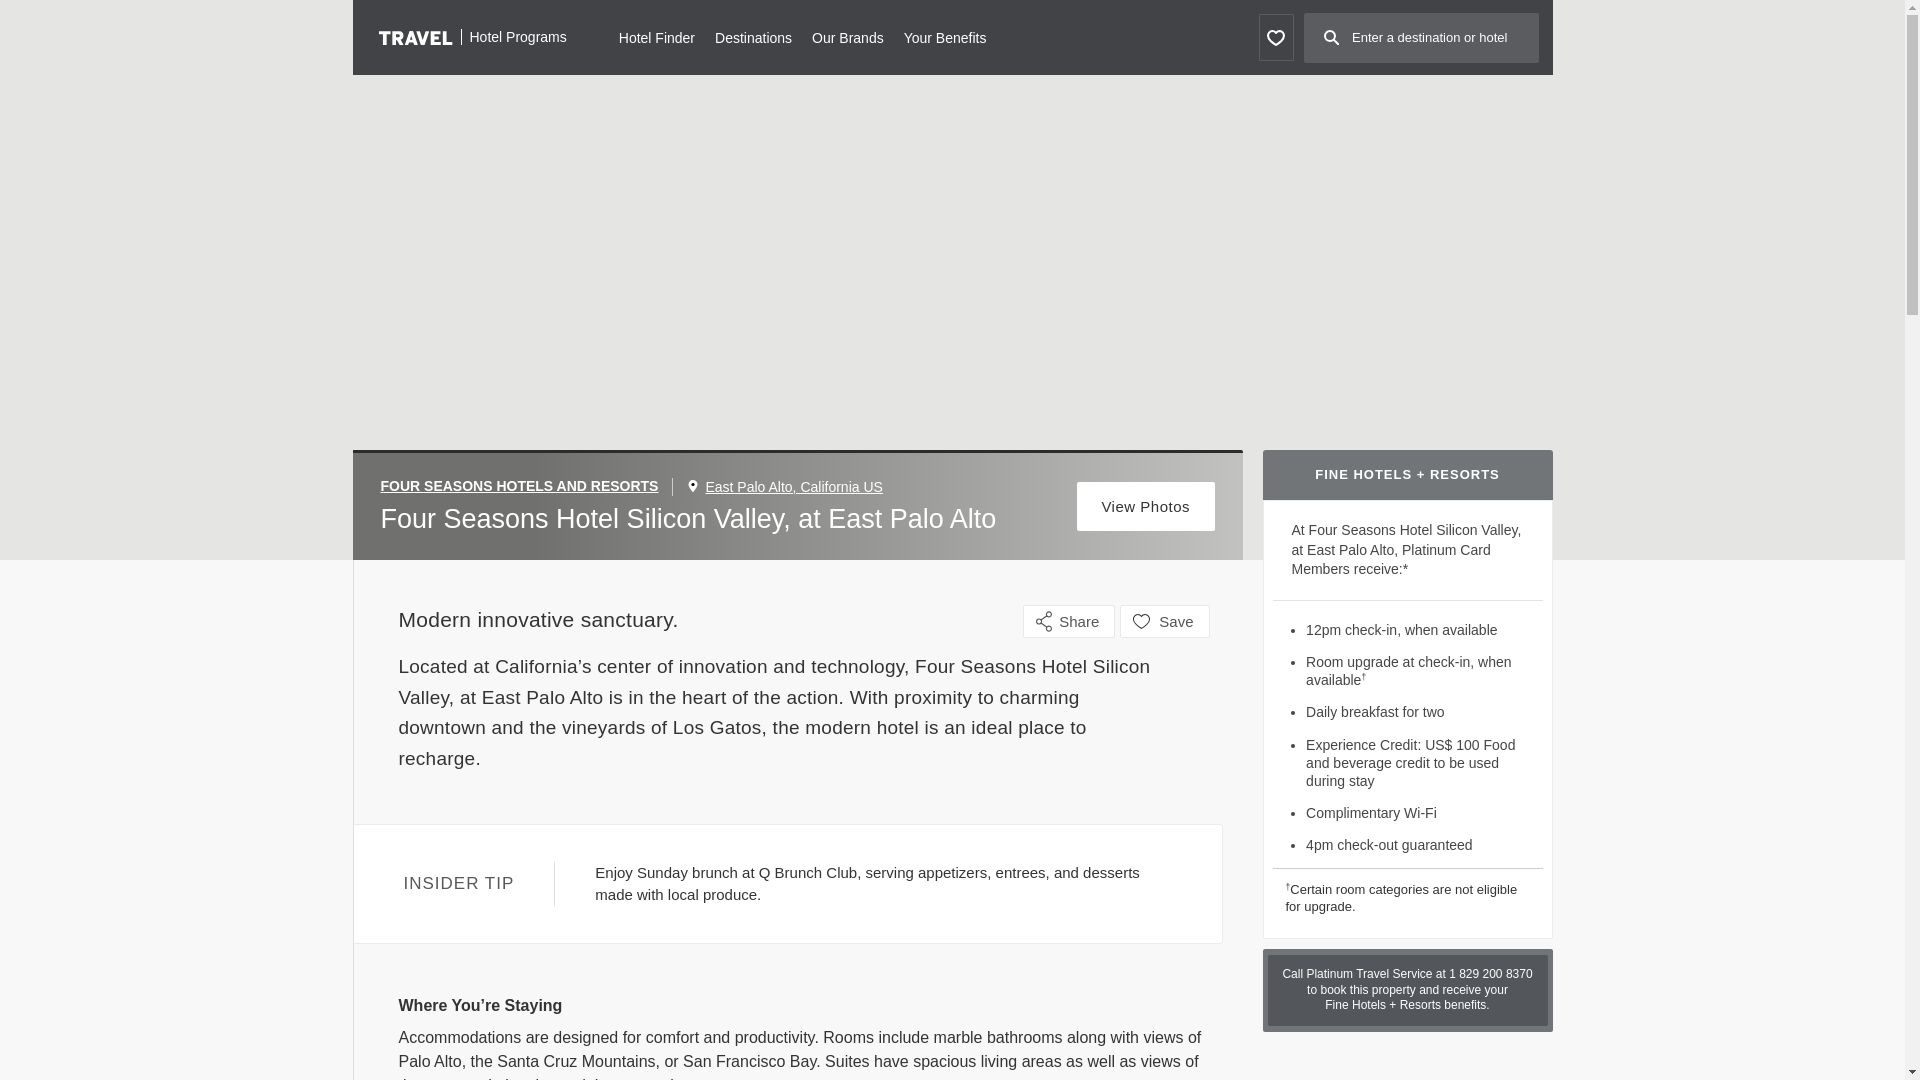 The image size is (1920, 1080). I want to click on Hotel Finder, so click(656, 36).